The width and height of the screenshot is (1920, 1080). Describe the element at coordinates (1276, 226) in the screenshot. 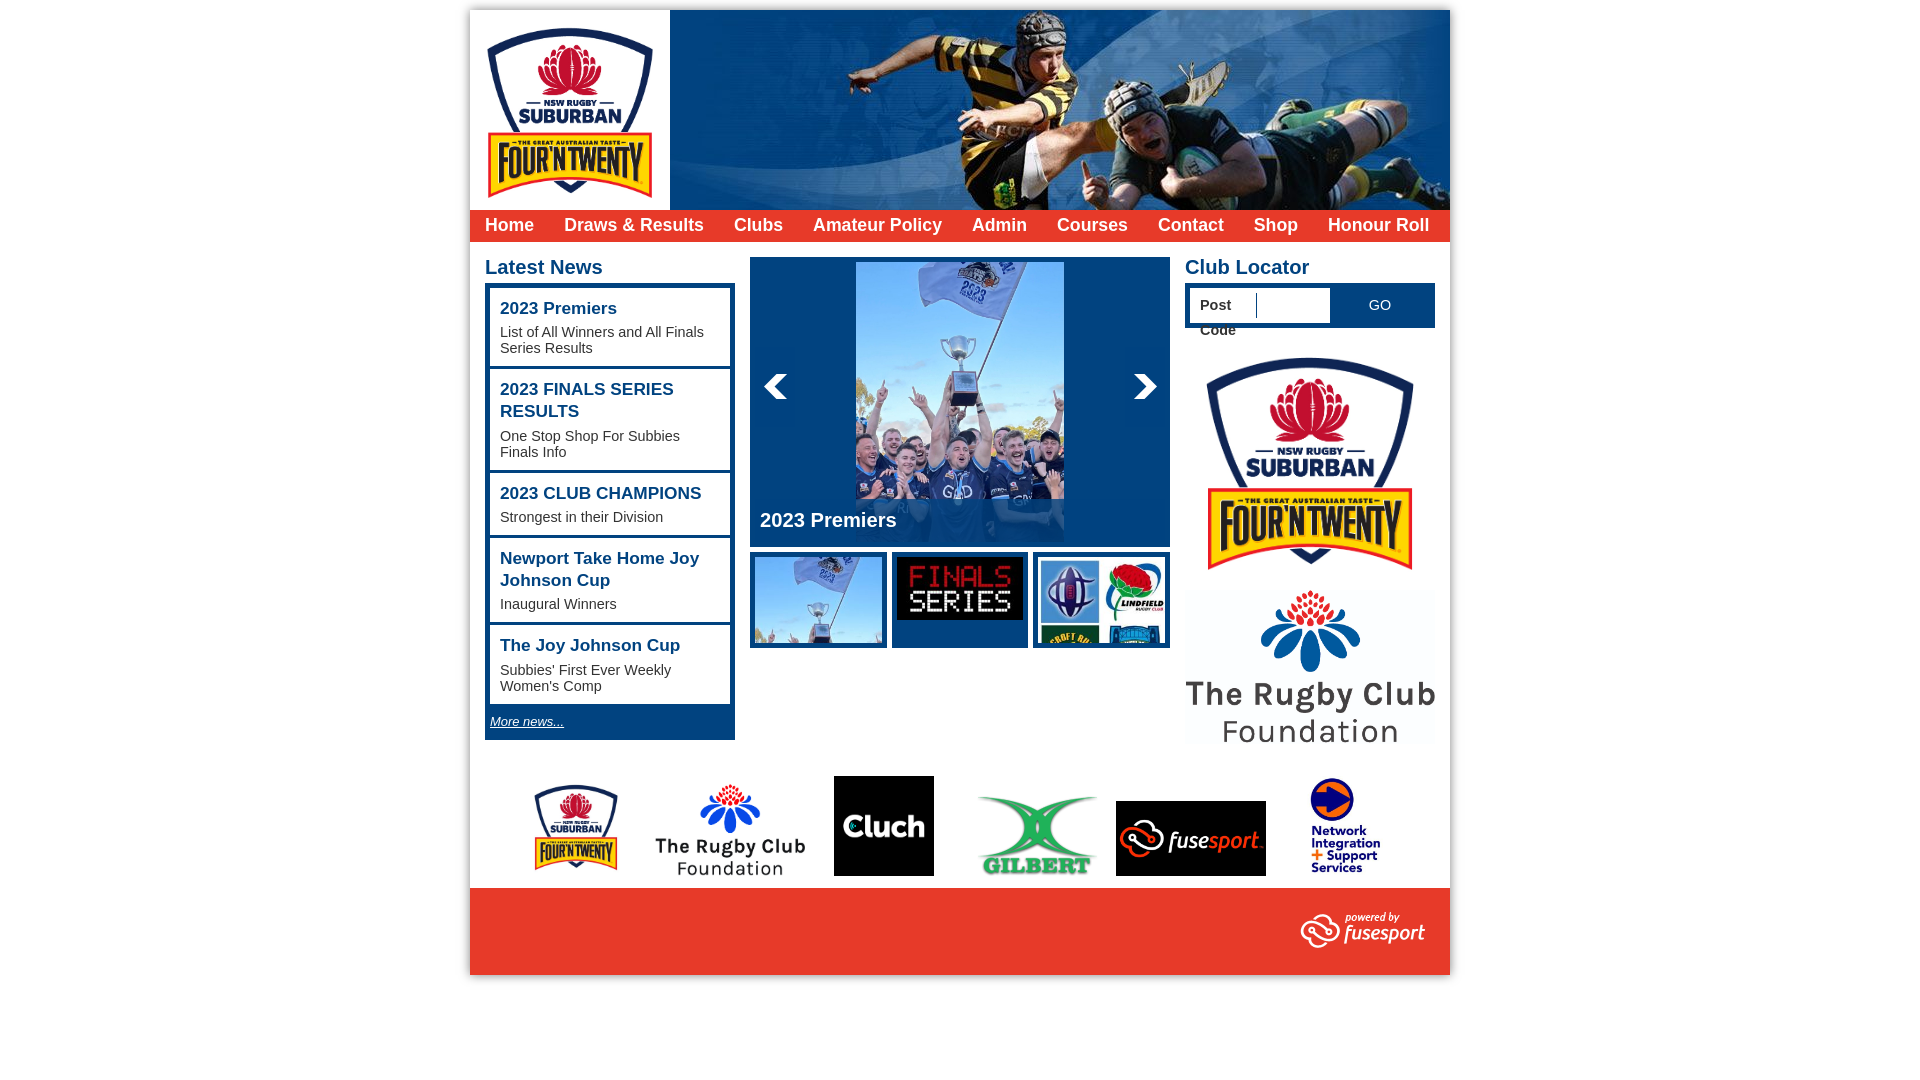

I see `Shop` at that location.